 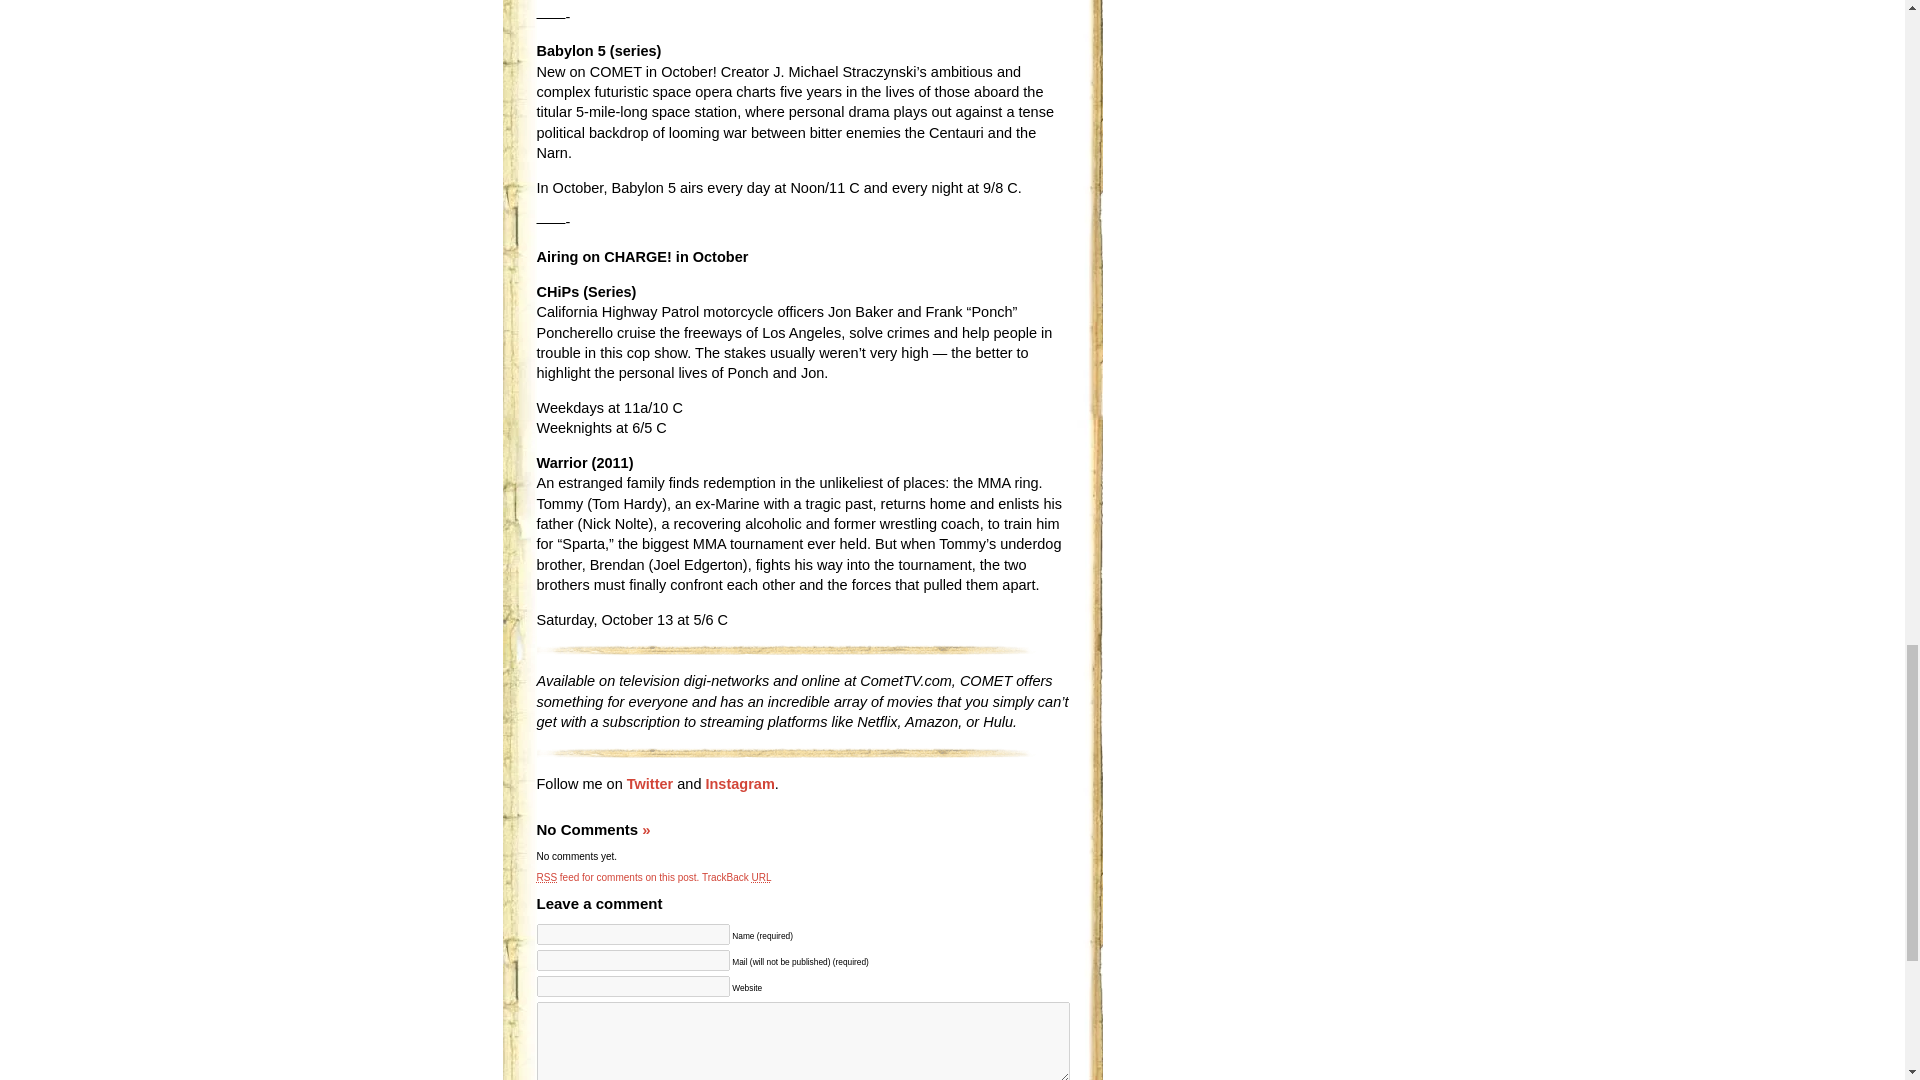 I want to click on TrackBack URL, so click(x=736, y=877).